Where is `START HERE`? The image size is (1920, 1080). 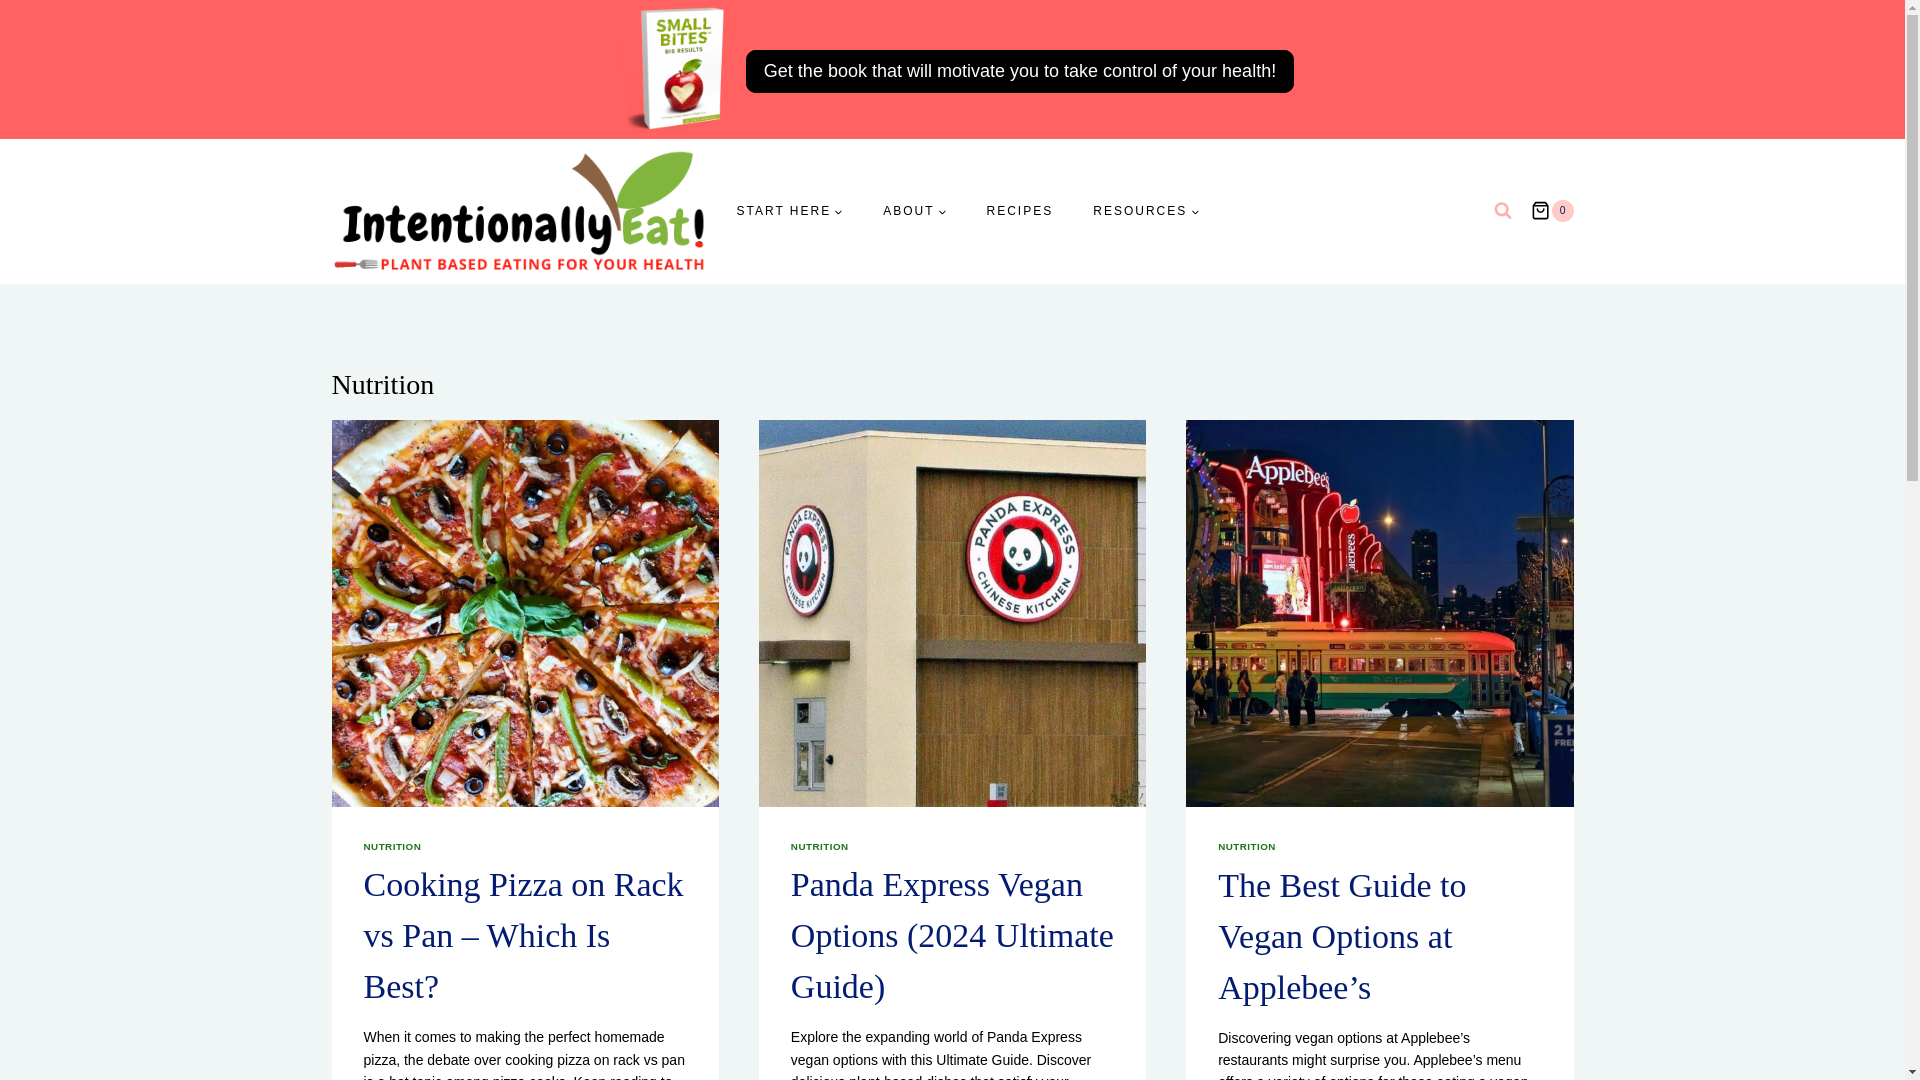
START HERE is located at coordinates (789, 212).